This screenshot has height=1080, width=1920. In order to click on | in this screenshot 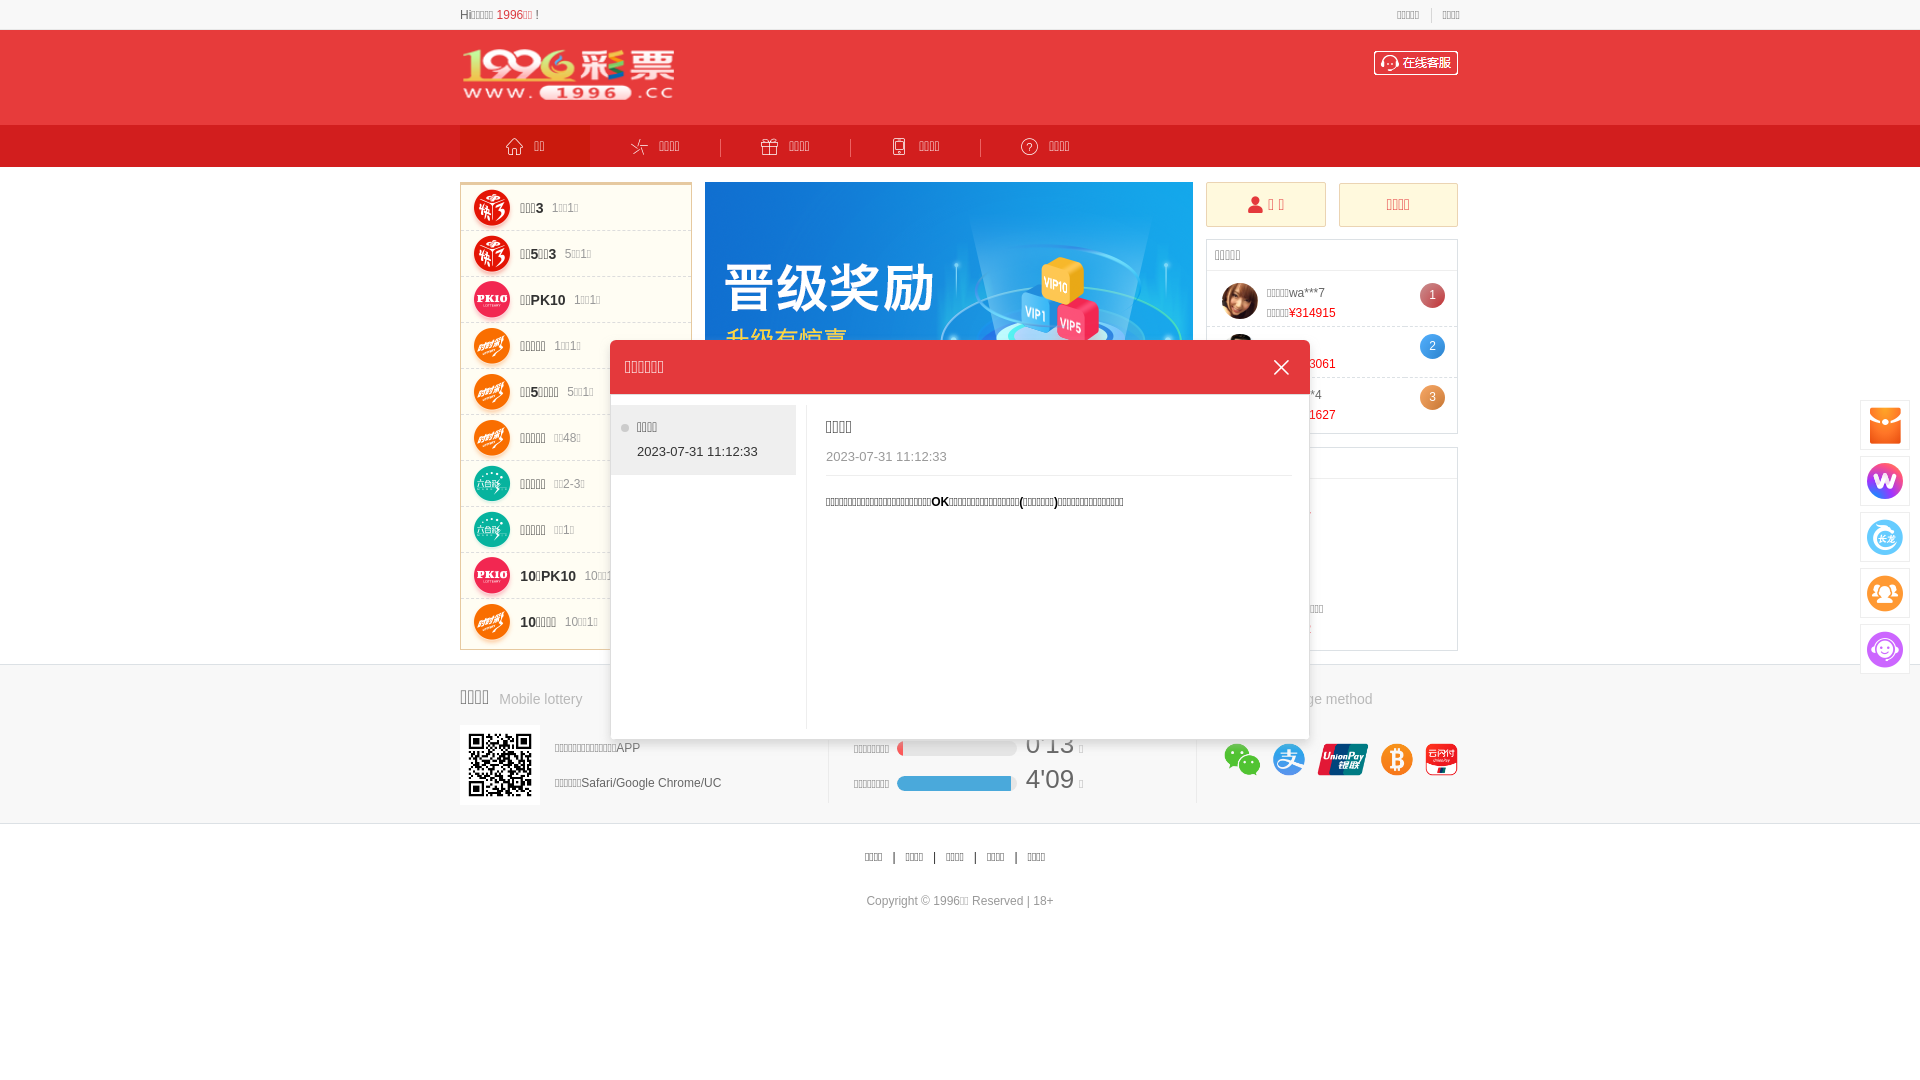, I will do `click(894, 858)`.